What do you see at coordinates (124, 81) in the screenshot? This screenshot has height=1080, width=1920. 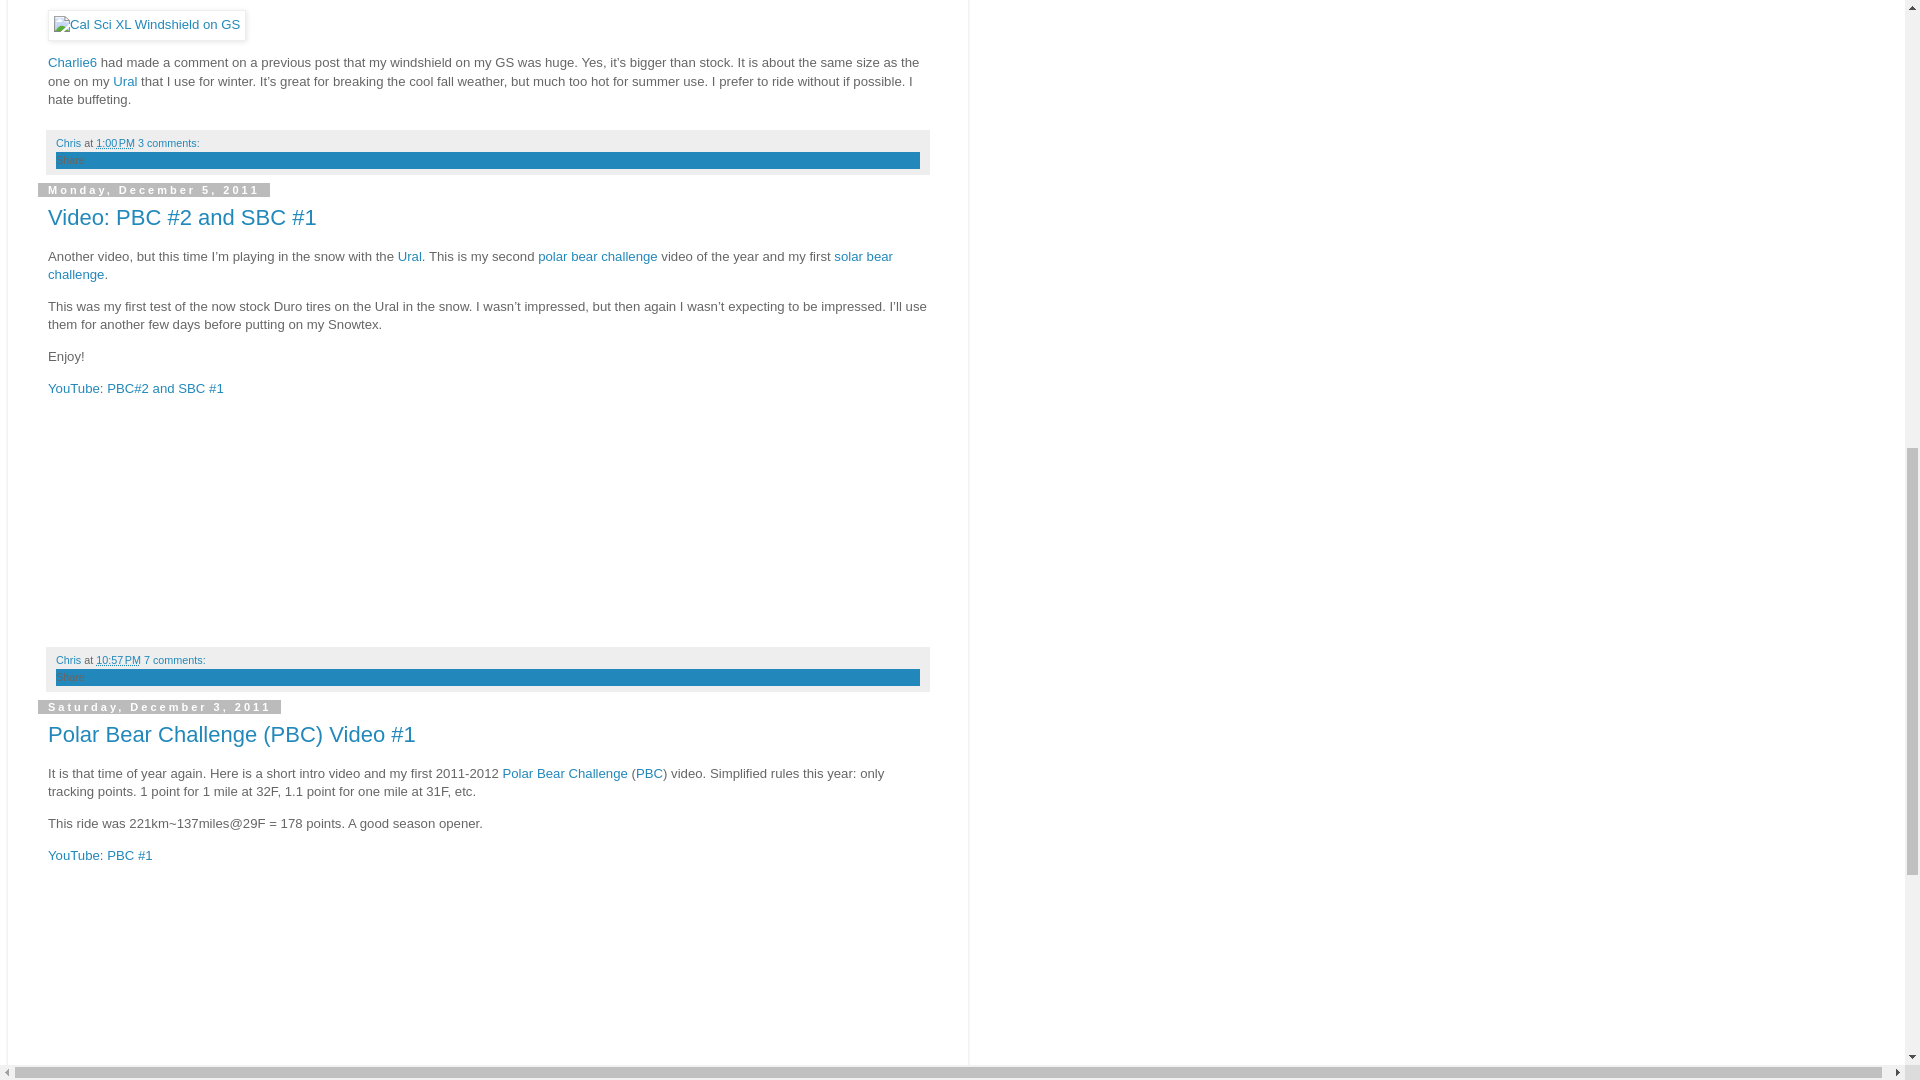 I see `Ural` at bounding box center [124, 81].